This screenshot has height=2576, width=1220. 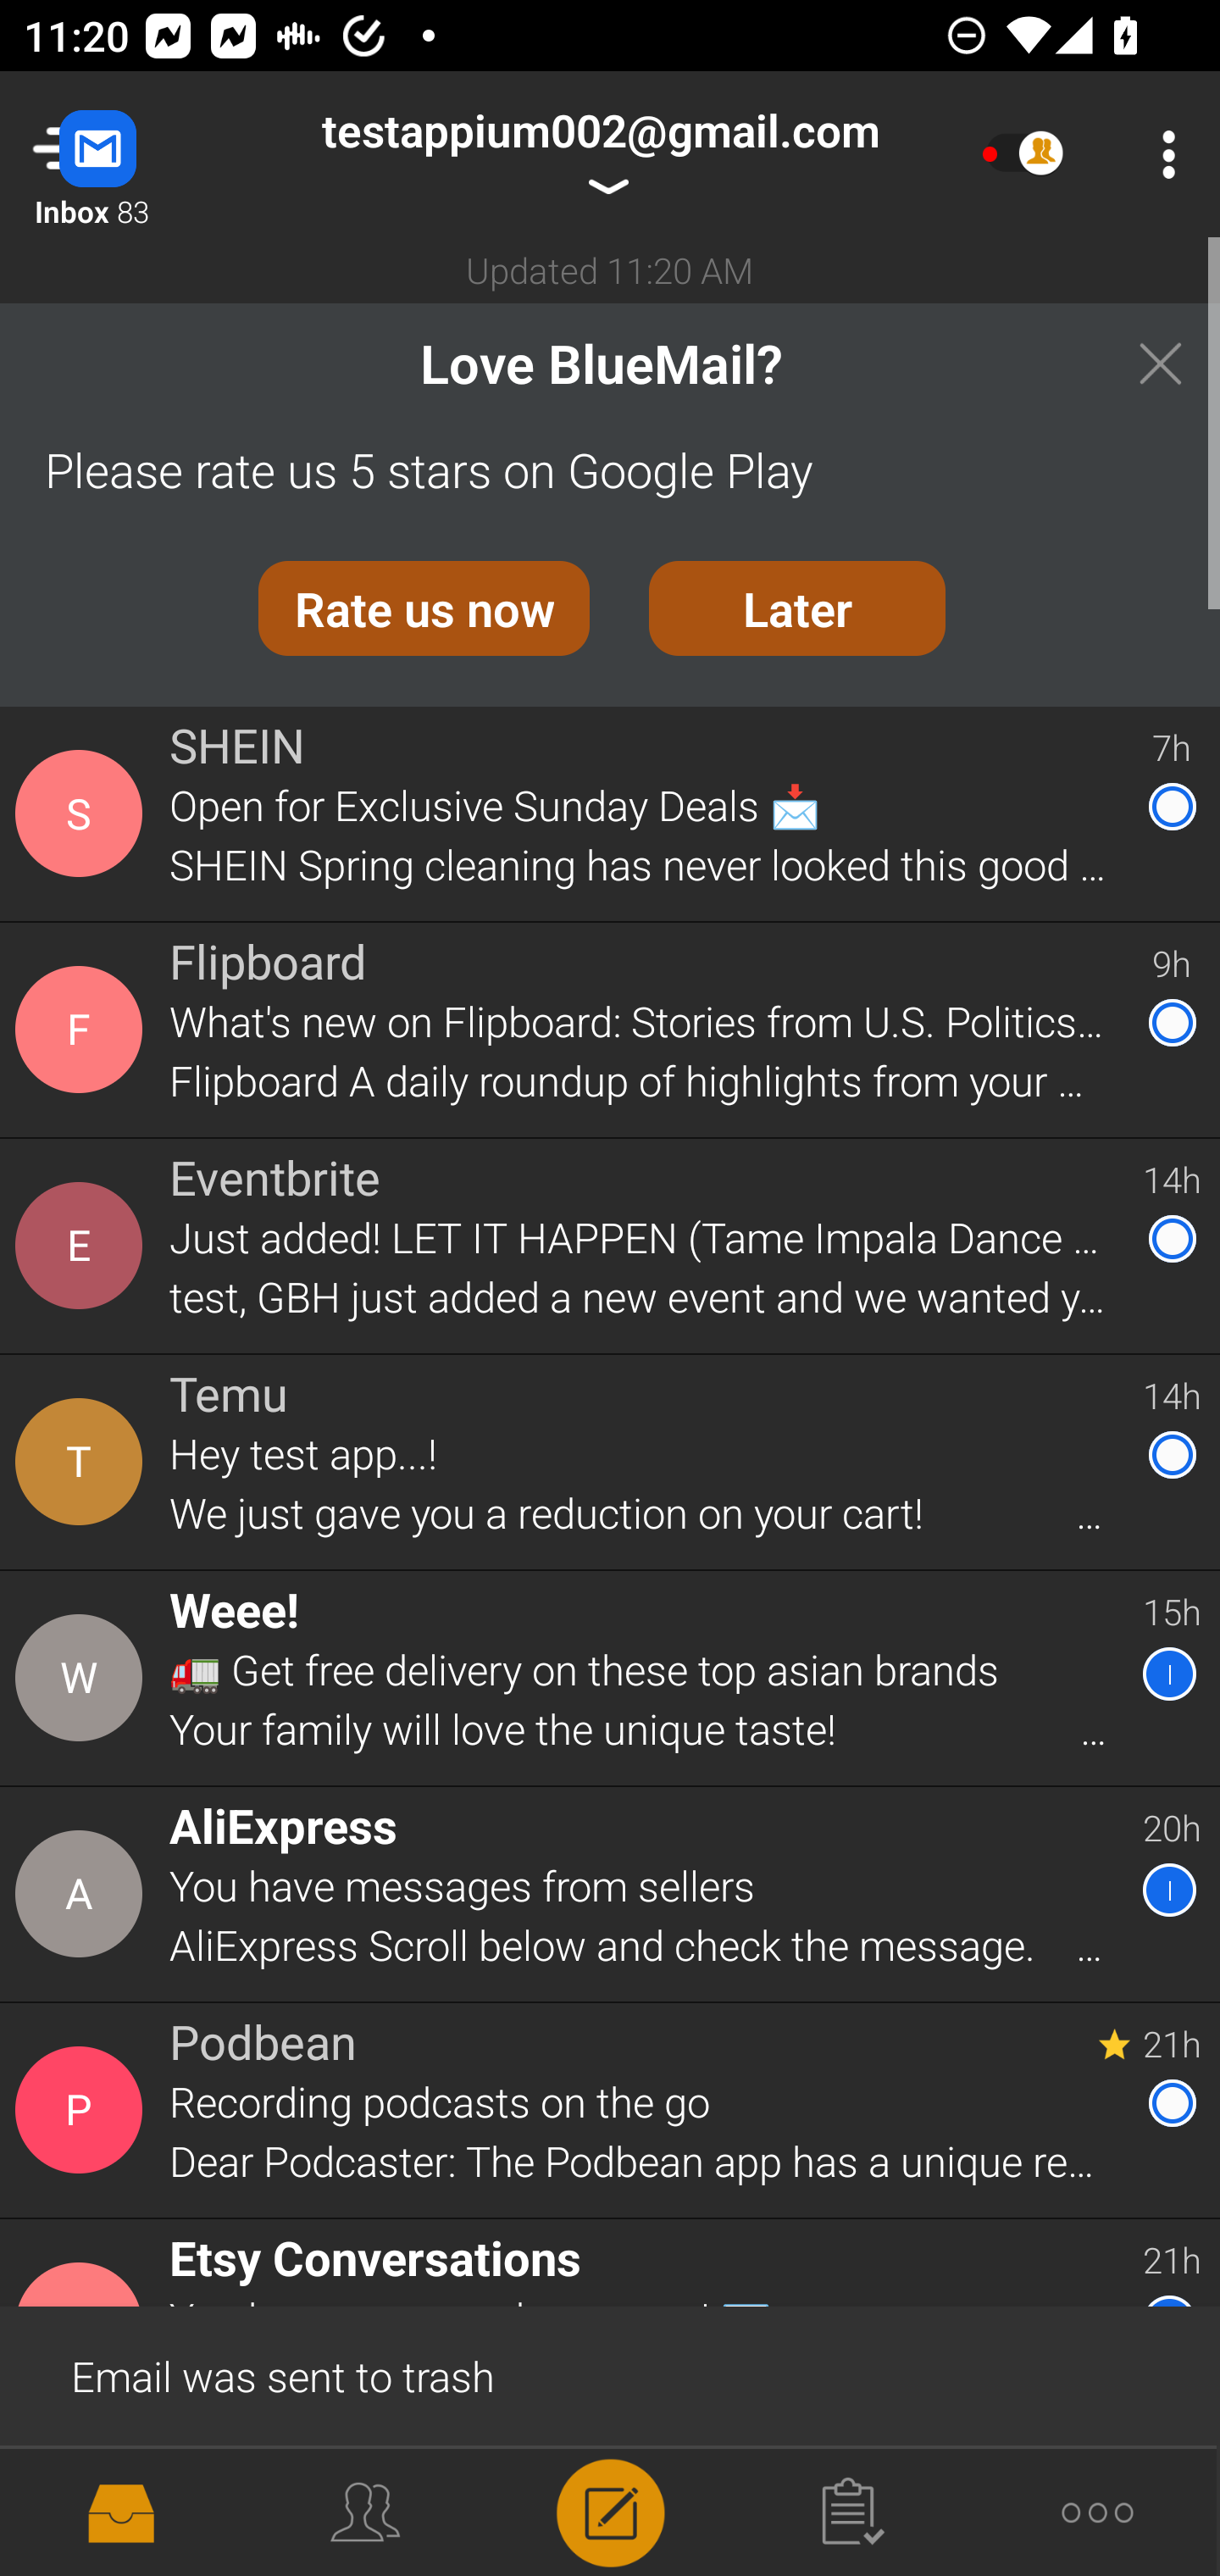 I want to click on Contact Details, so click(x=83, y=1678).